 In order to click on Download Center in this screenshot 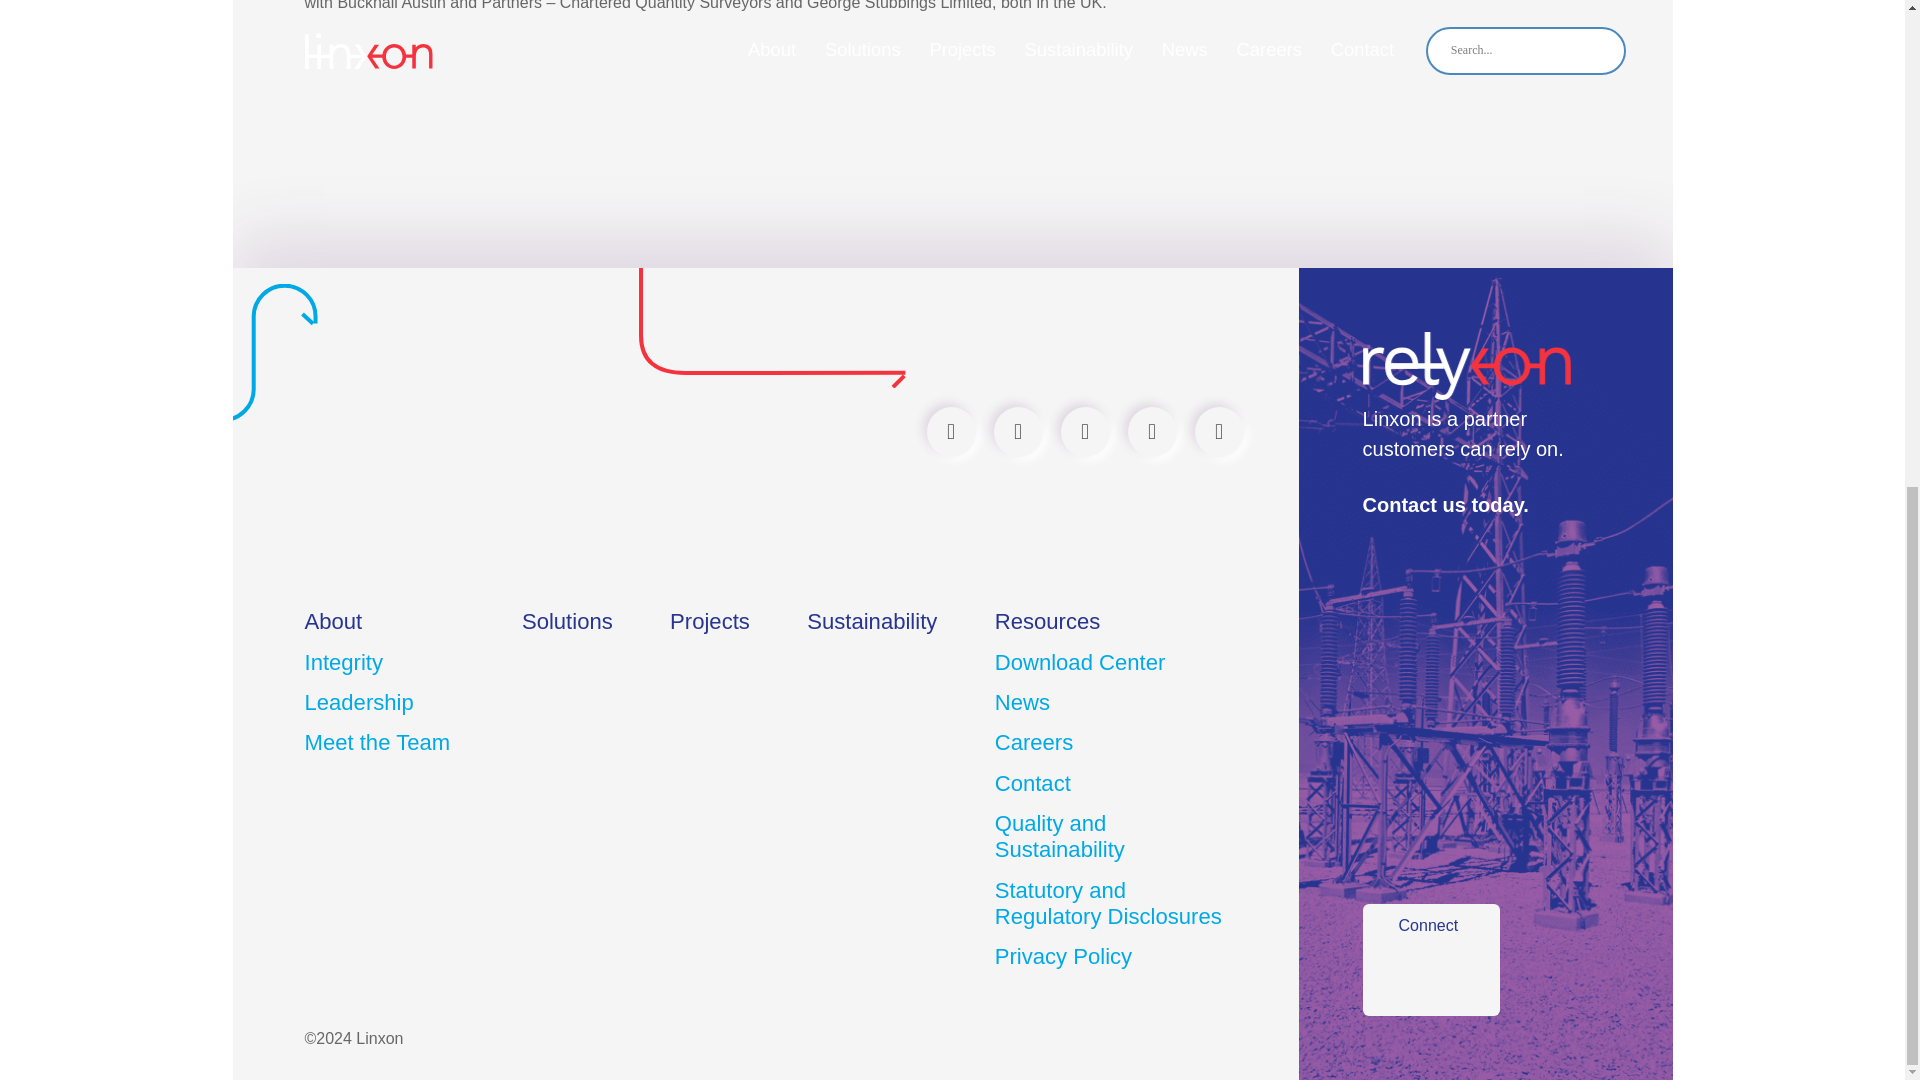, I will do `click(1080, 666)`.